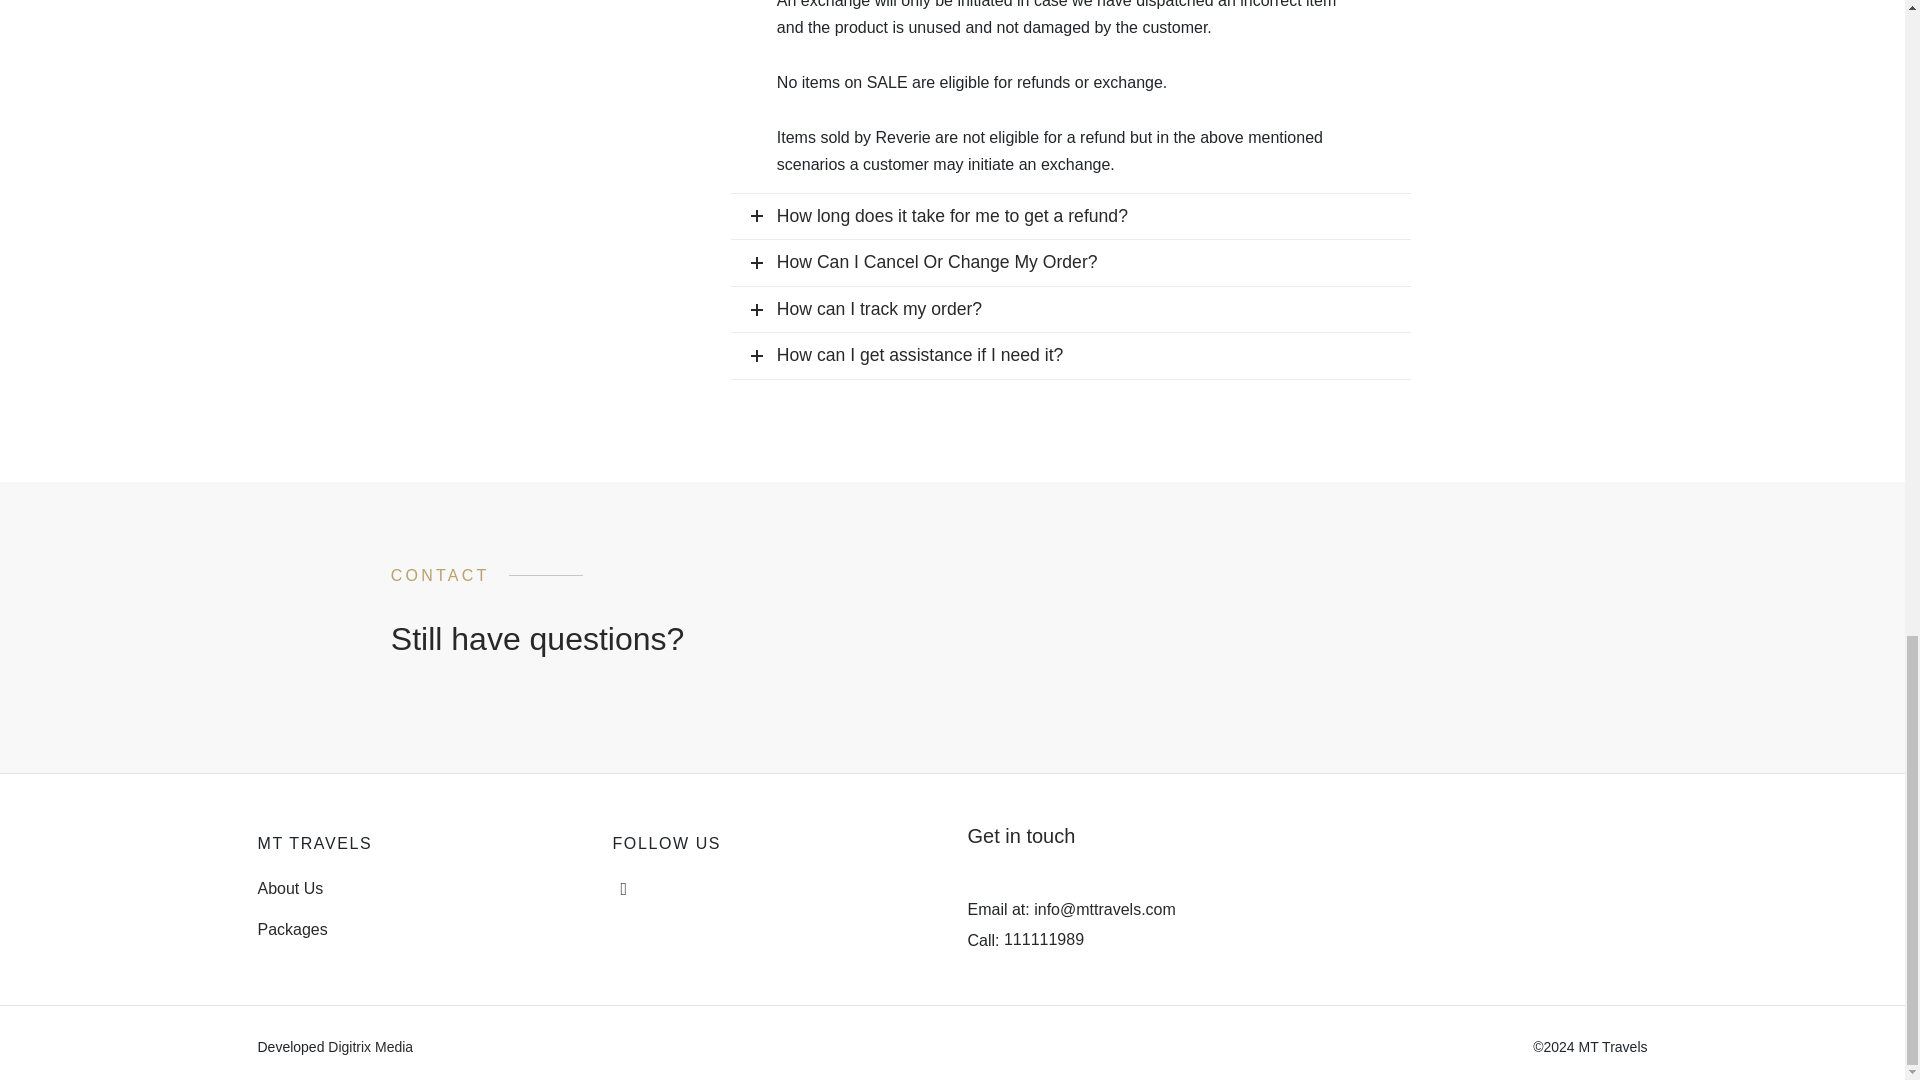 This screenshot has height=1080, width=1920. I want to click on How can I get assistance if I need it?, so click(1071, 356).